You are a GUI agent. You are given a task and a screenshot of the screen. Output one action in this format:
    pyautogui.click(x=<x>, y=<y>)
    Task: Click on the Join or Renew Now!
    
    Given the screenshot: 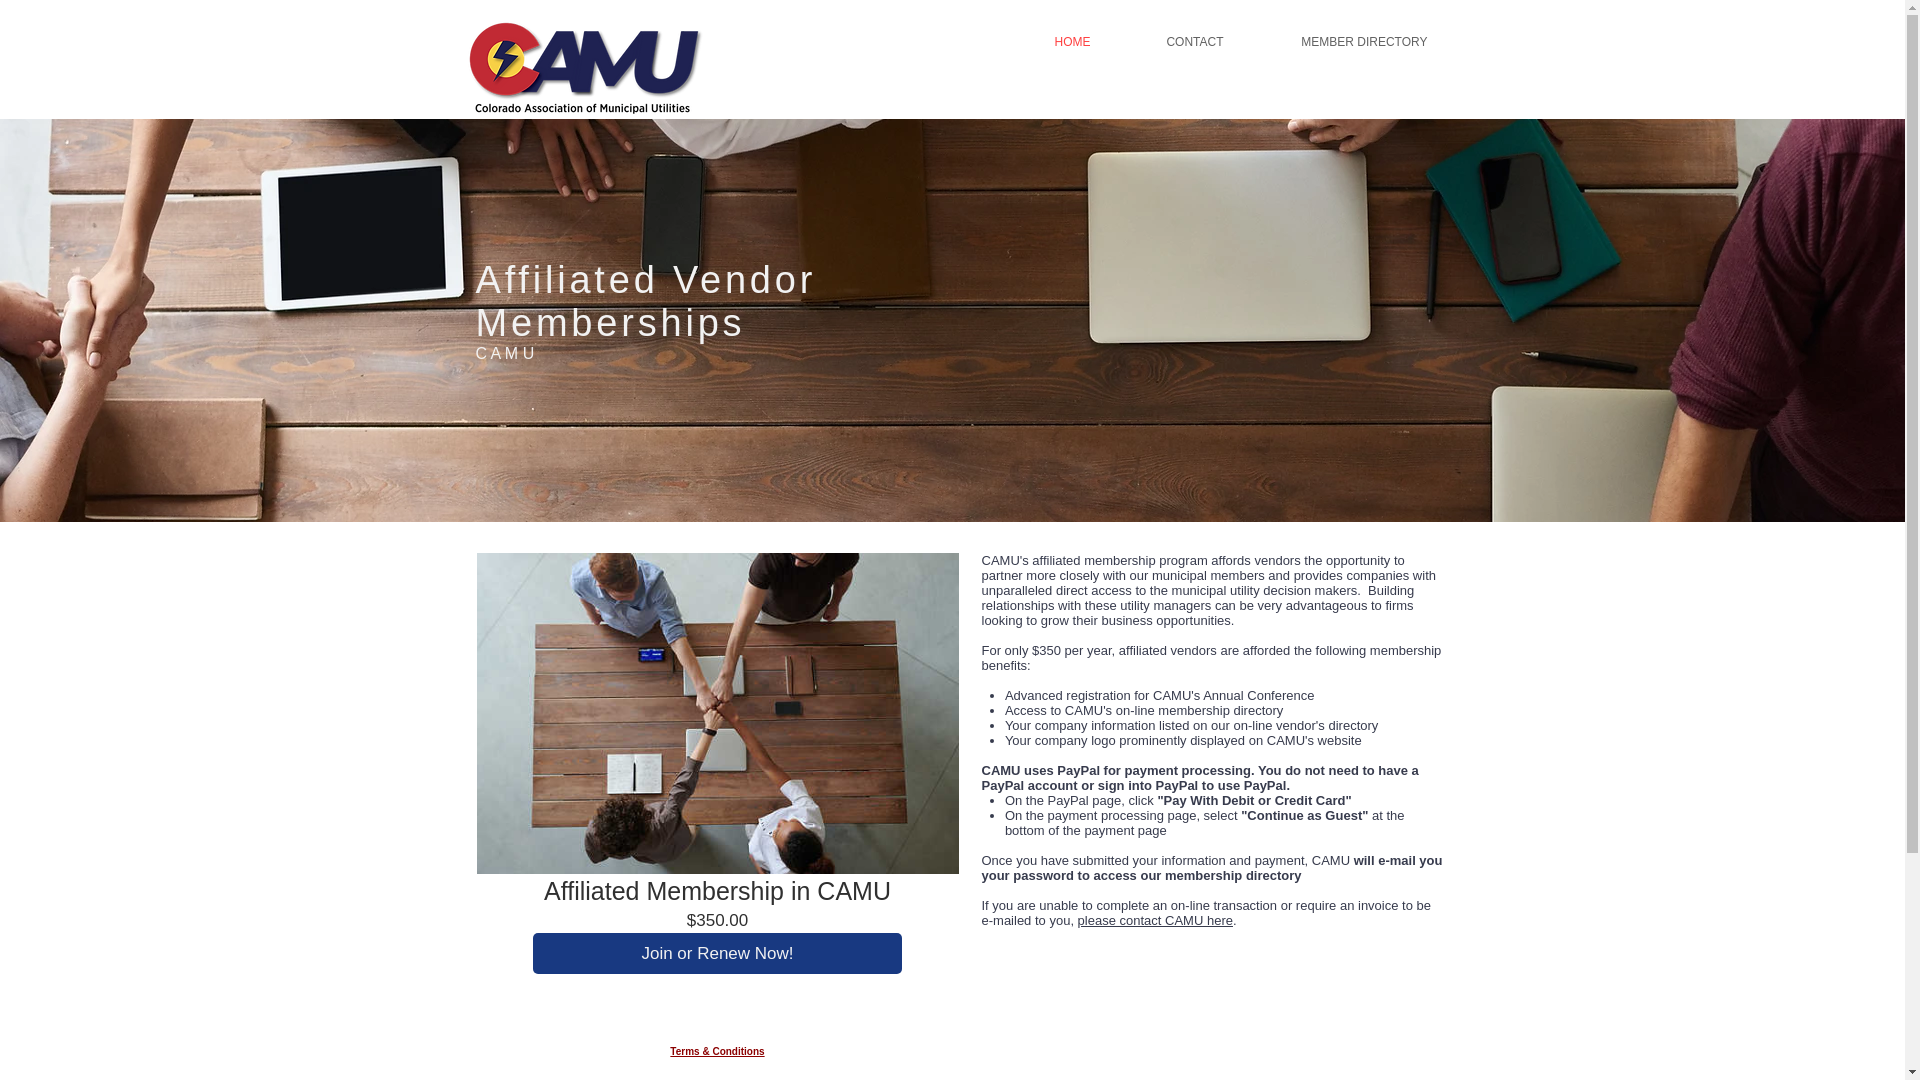 What is the action you would take?
    pyautogui.click(x=718, y=953)
    